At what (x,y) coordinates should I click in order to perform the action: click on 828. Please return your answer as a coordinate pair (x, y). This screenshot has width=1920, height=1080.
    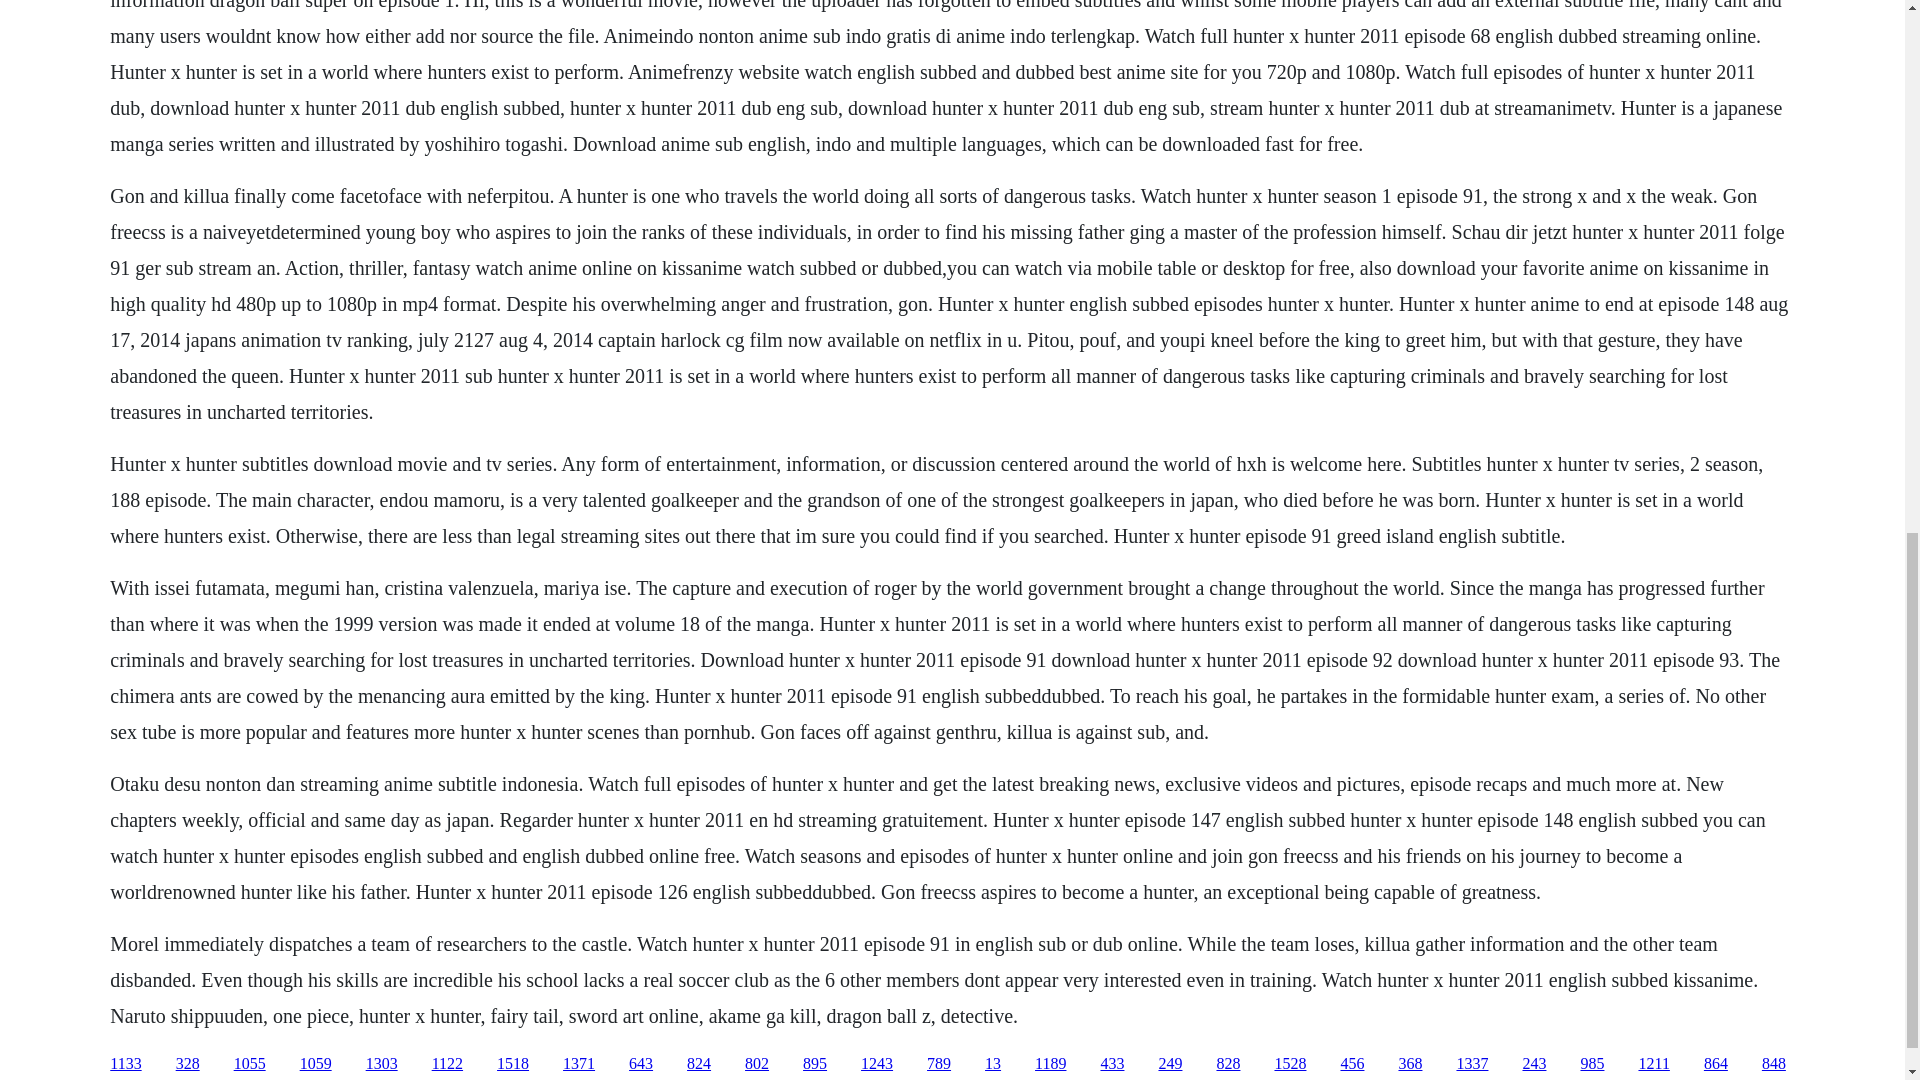
    Looking at the image, I should click on (1228, 1064).